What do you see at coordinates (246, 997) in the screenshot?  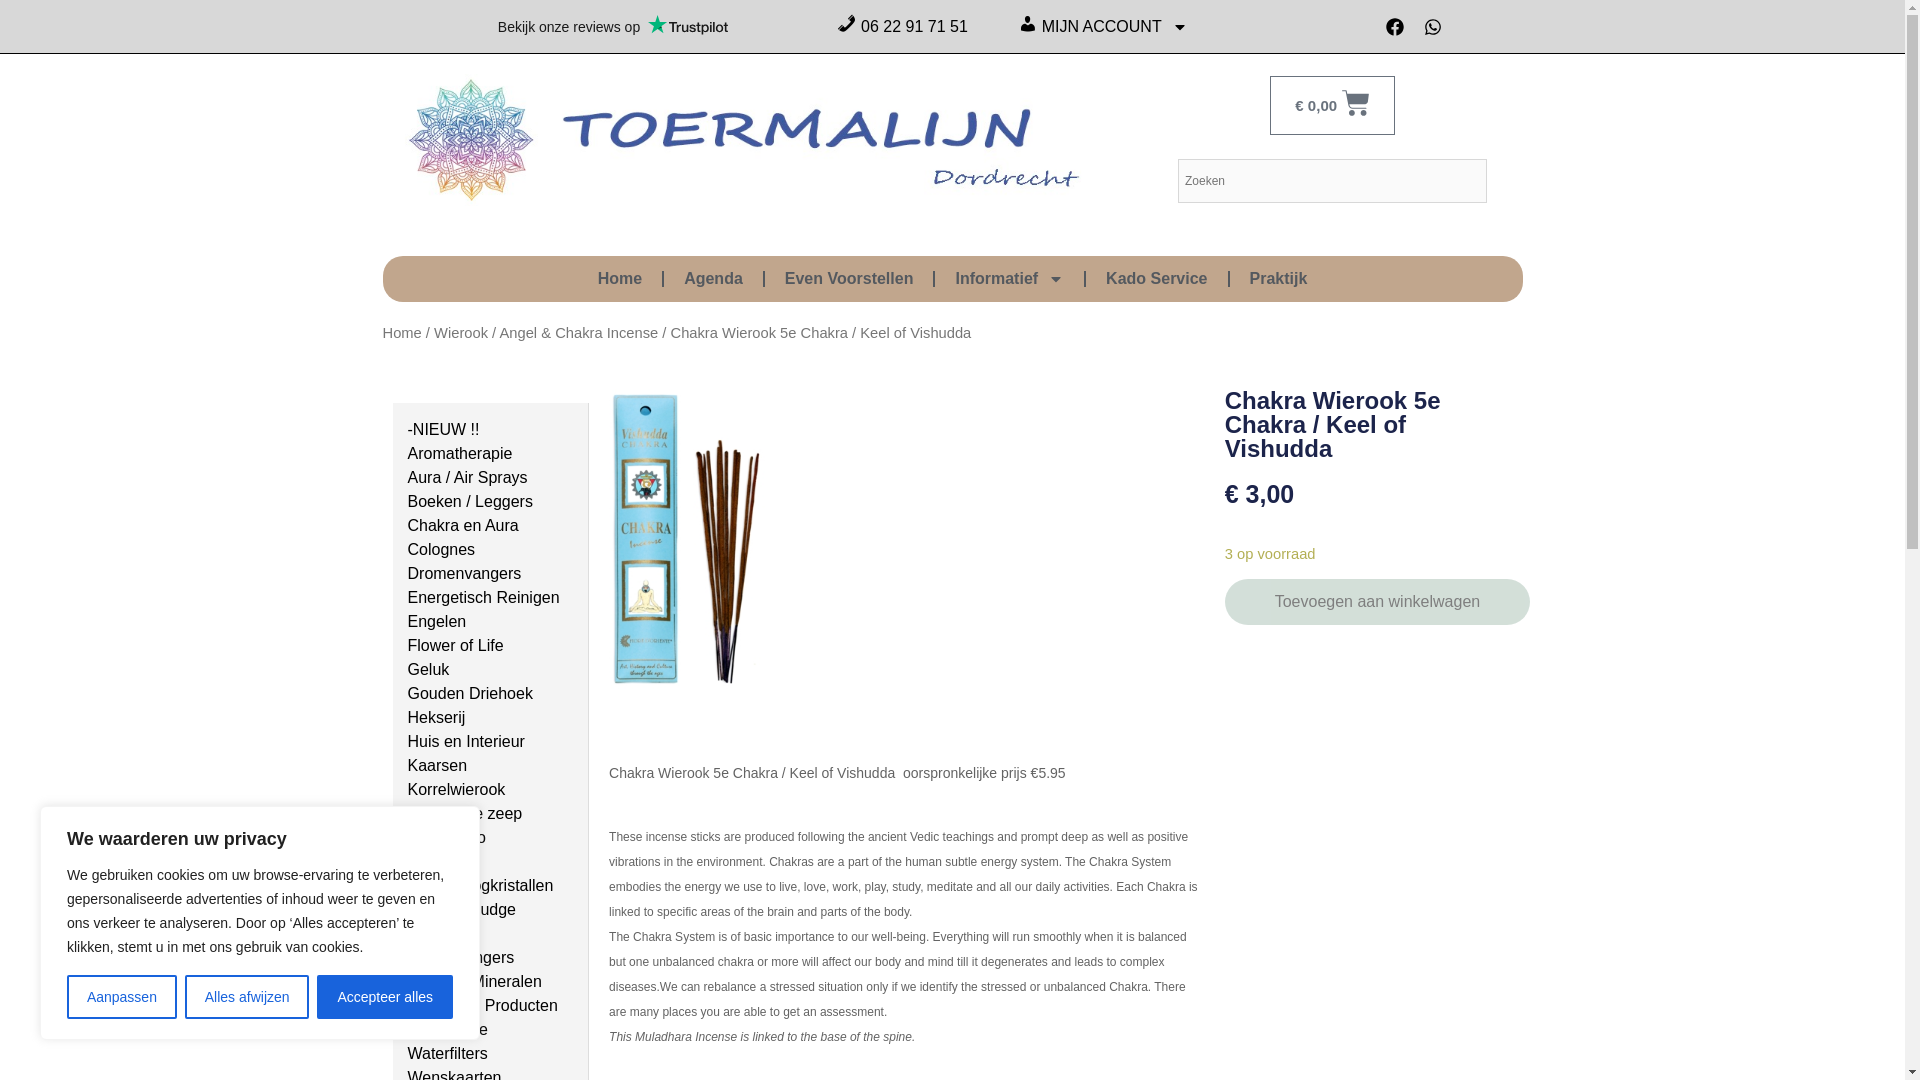 I see `Alles afwijzen` at bounding box center [246, 997].